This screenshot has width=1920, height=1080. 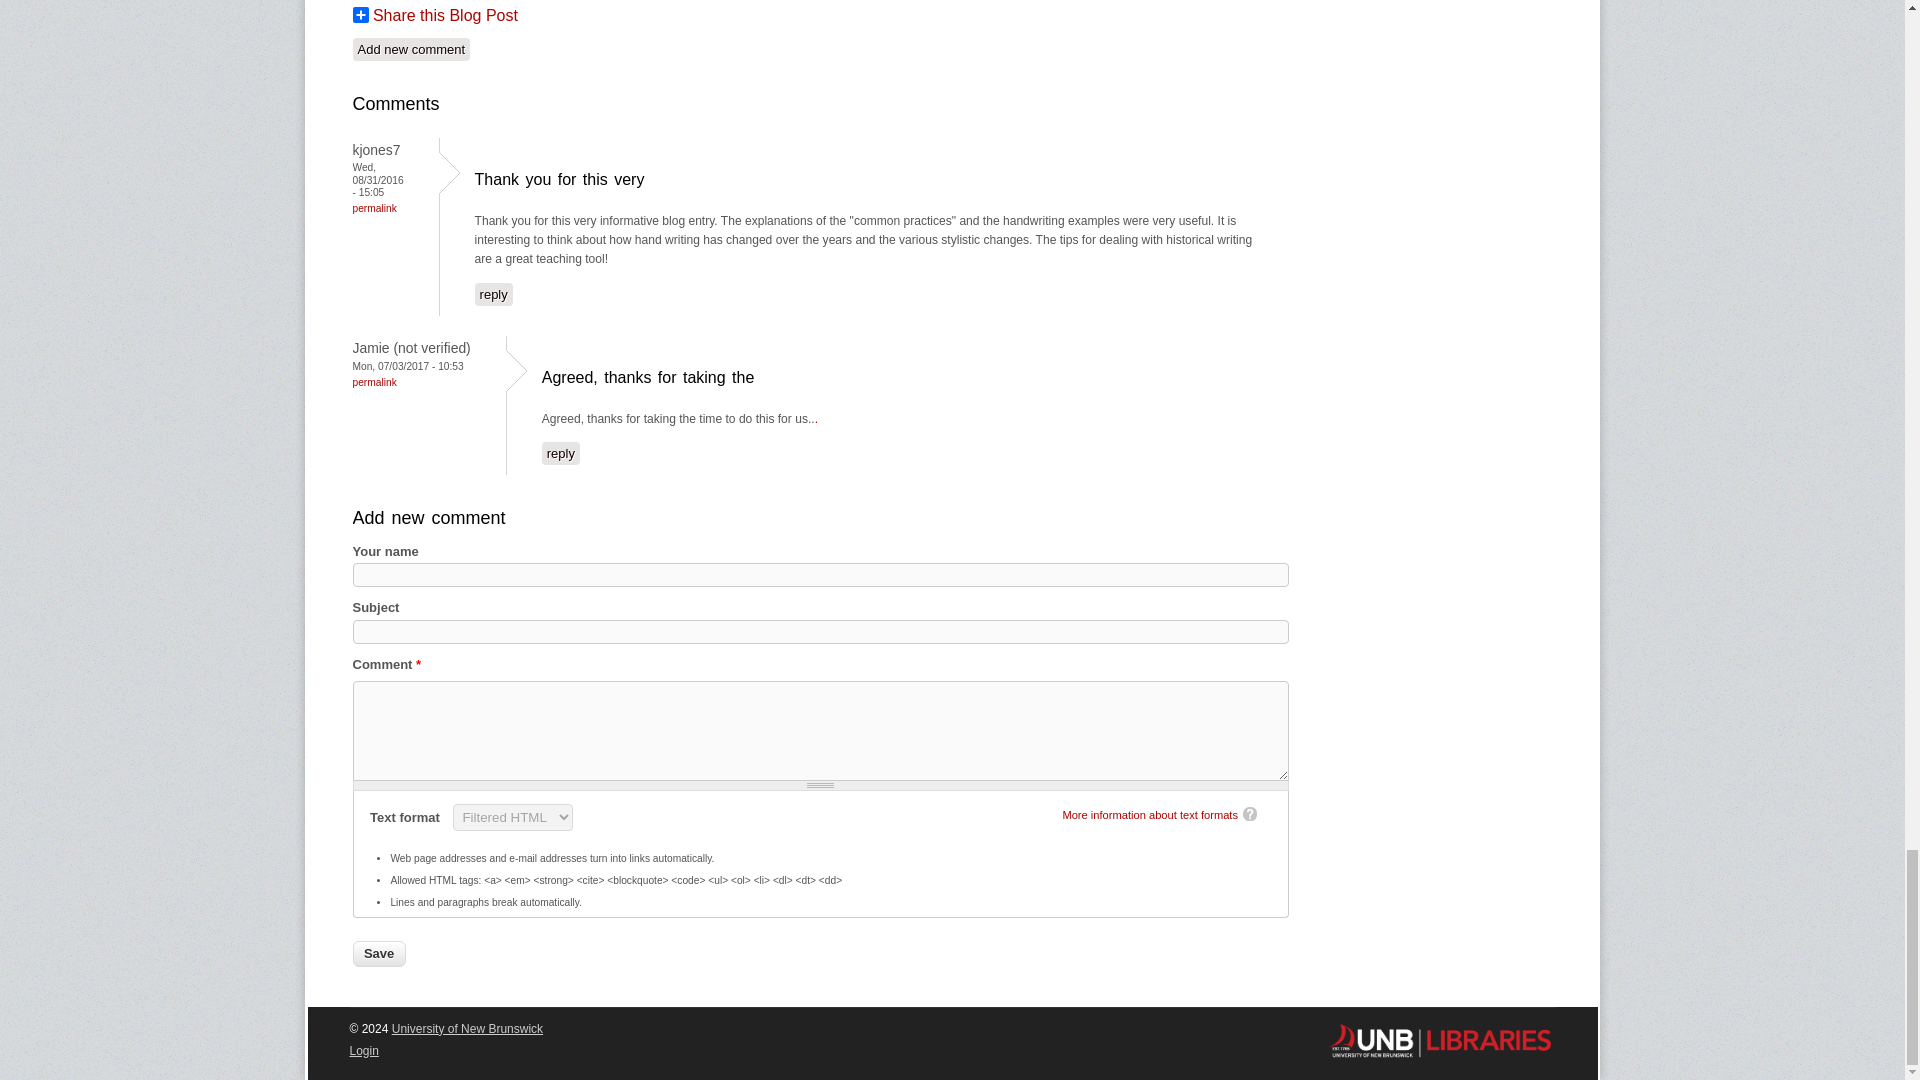 What do you see at coordinates (493, 294) in the screenshot?
I see `reply` at bounding box center [493, 294].